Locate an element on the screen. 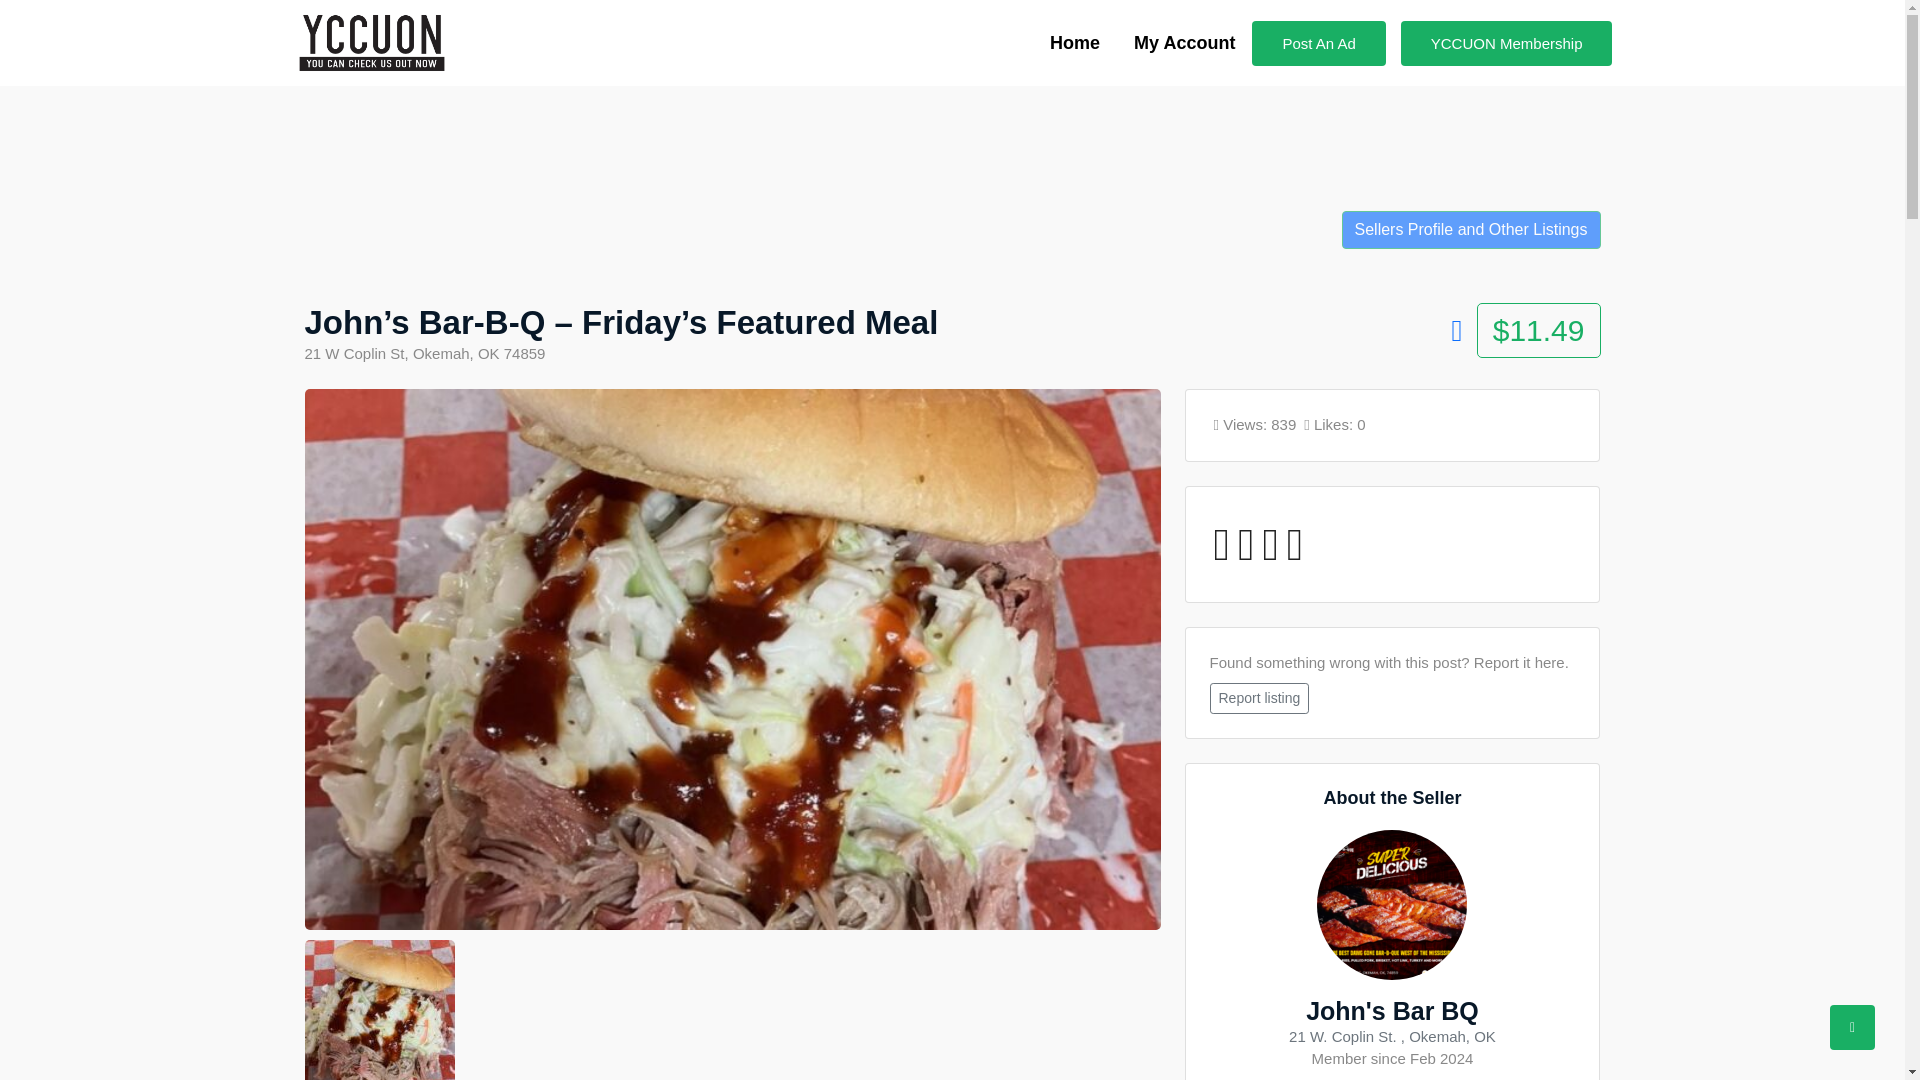  Sellers Profile and Other Listings is located at coordinates (1472, 230).